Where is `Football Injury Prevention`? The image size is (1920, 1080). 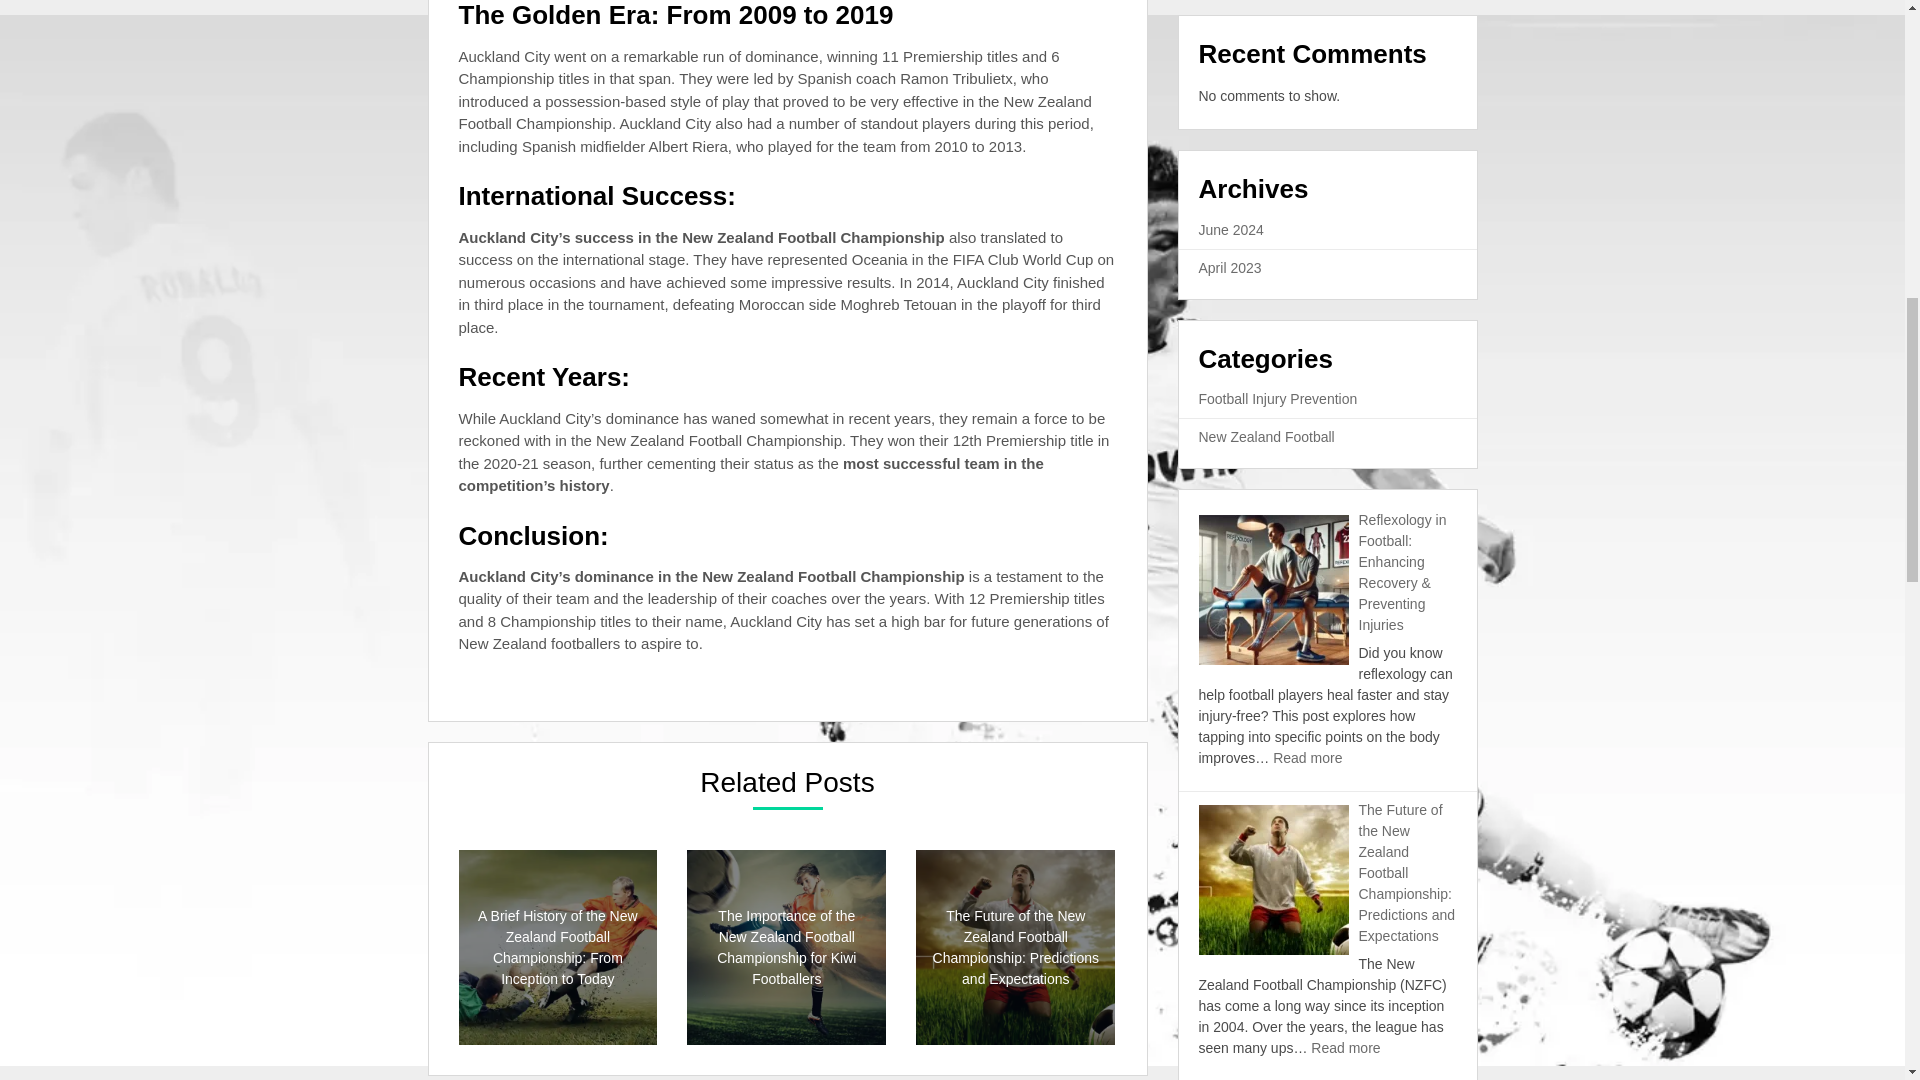 Football Injury Prevention is located at coordinates (1278, 398).